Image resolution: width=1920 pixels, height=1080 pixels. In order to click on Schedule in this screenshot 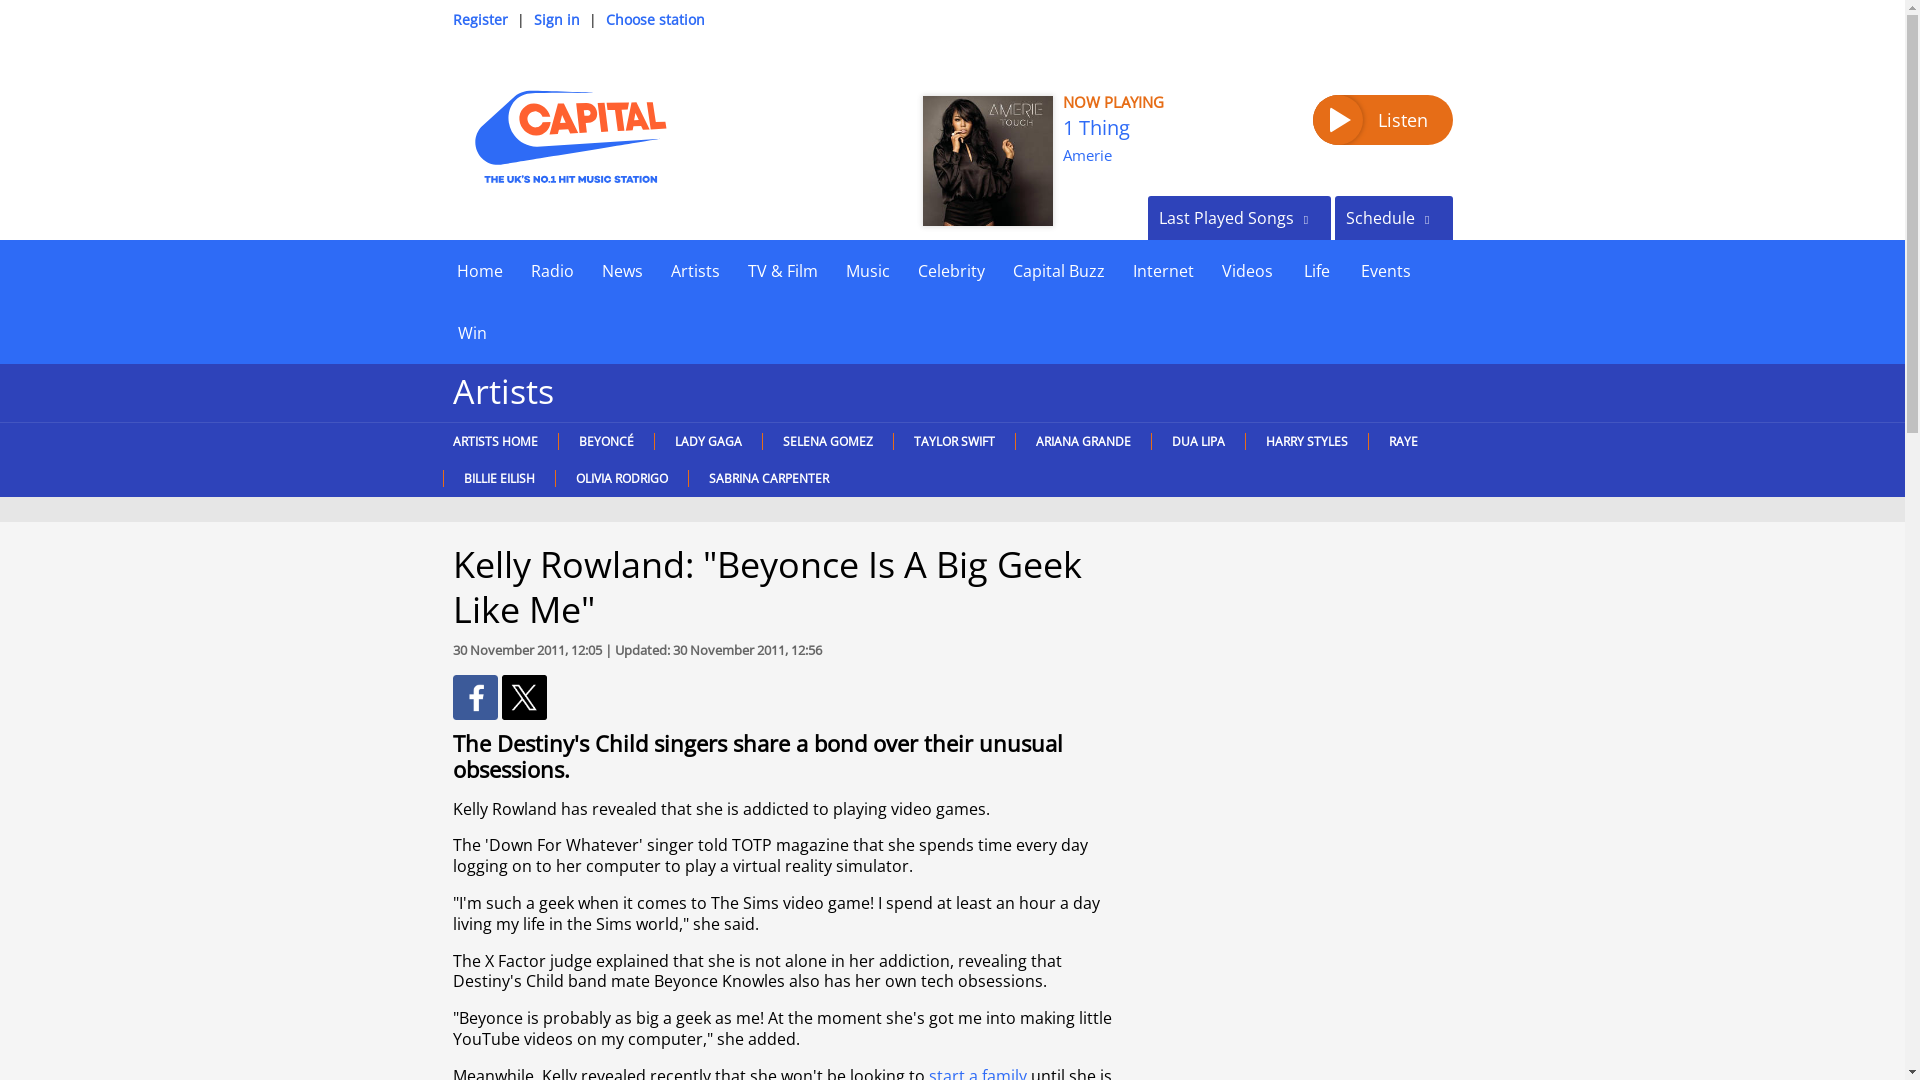, I will do `click(1392, 217)`.